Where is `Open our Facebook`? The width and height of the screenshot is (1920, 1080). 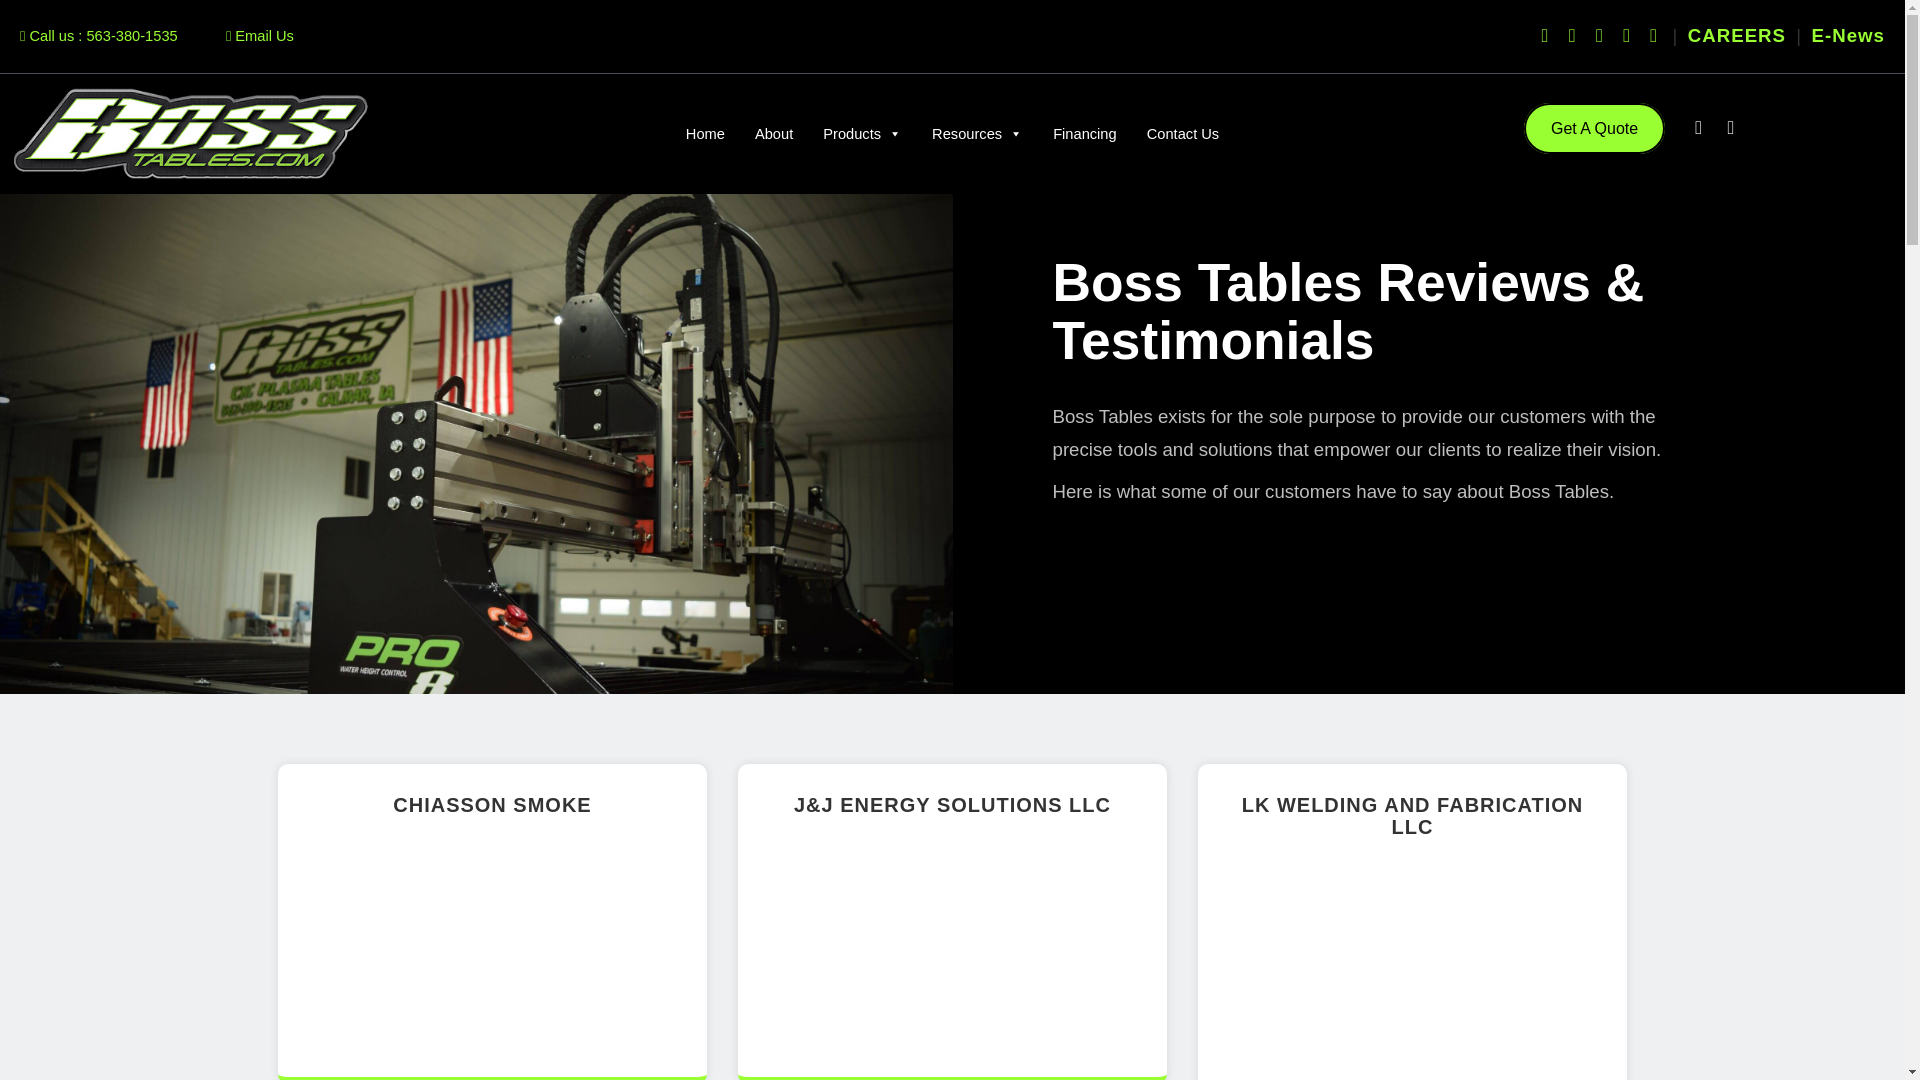 Open our Facebook is located at coordinates (1545, 35).